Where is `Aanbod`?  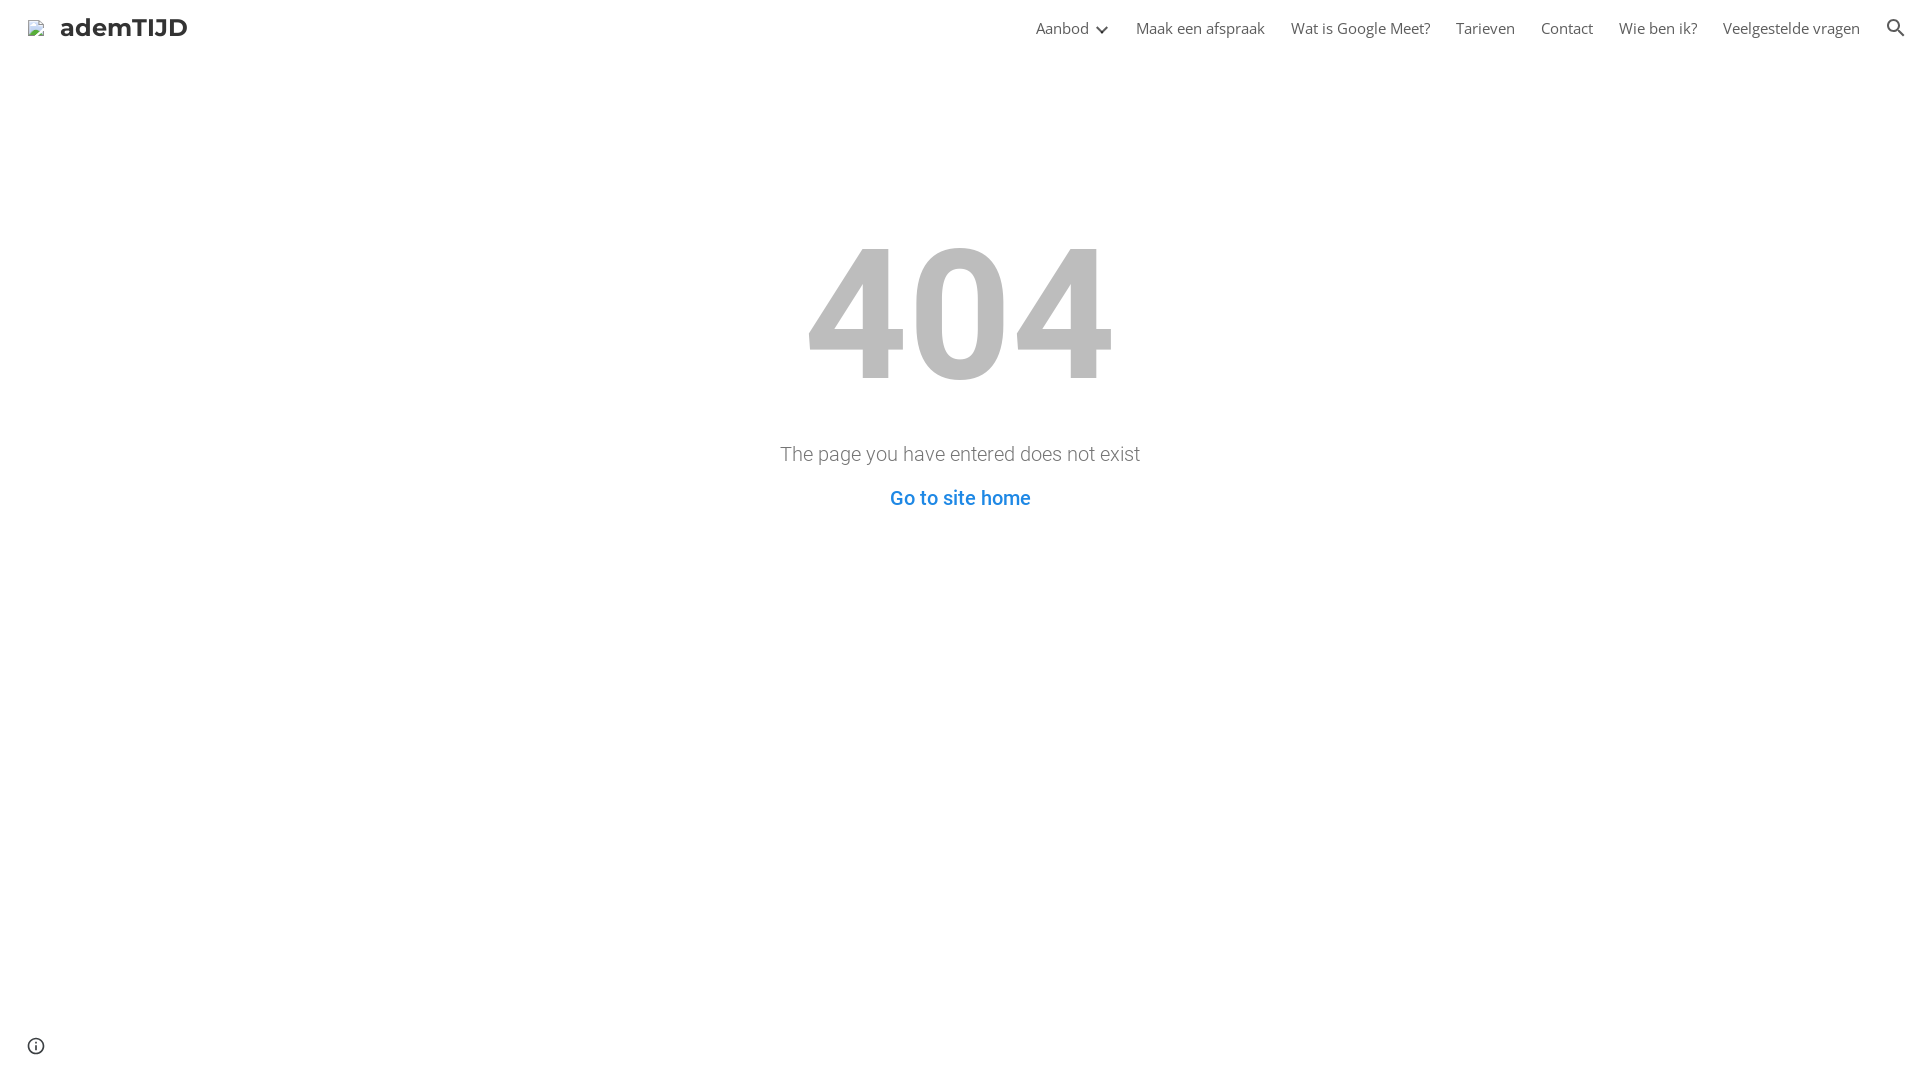 Aanbod is located at coordinates (1062, 28).